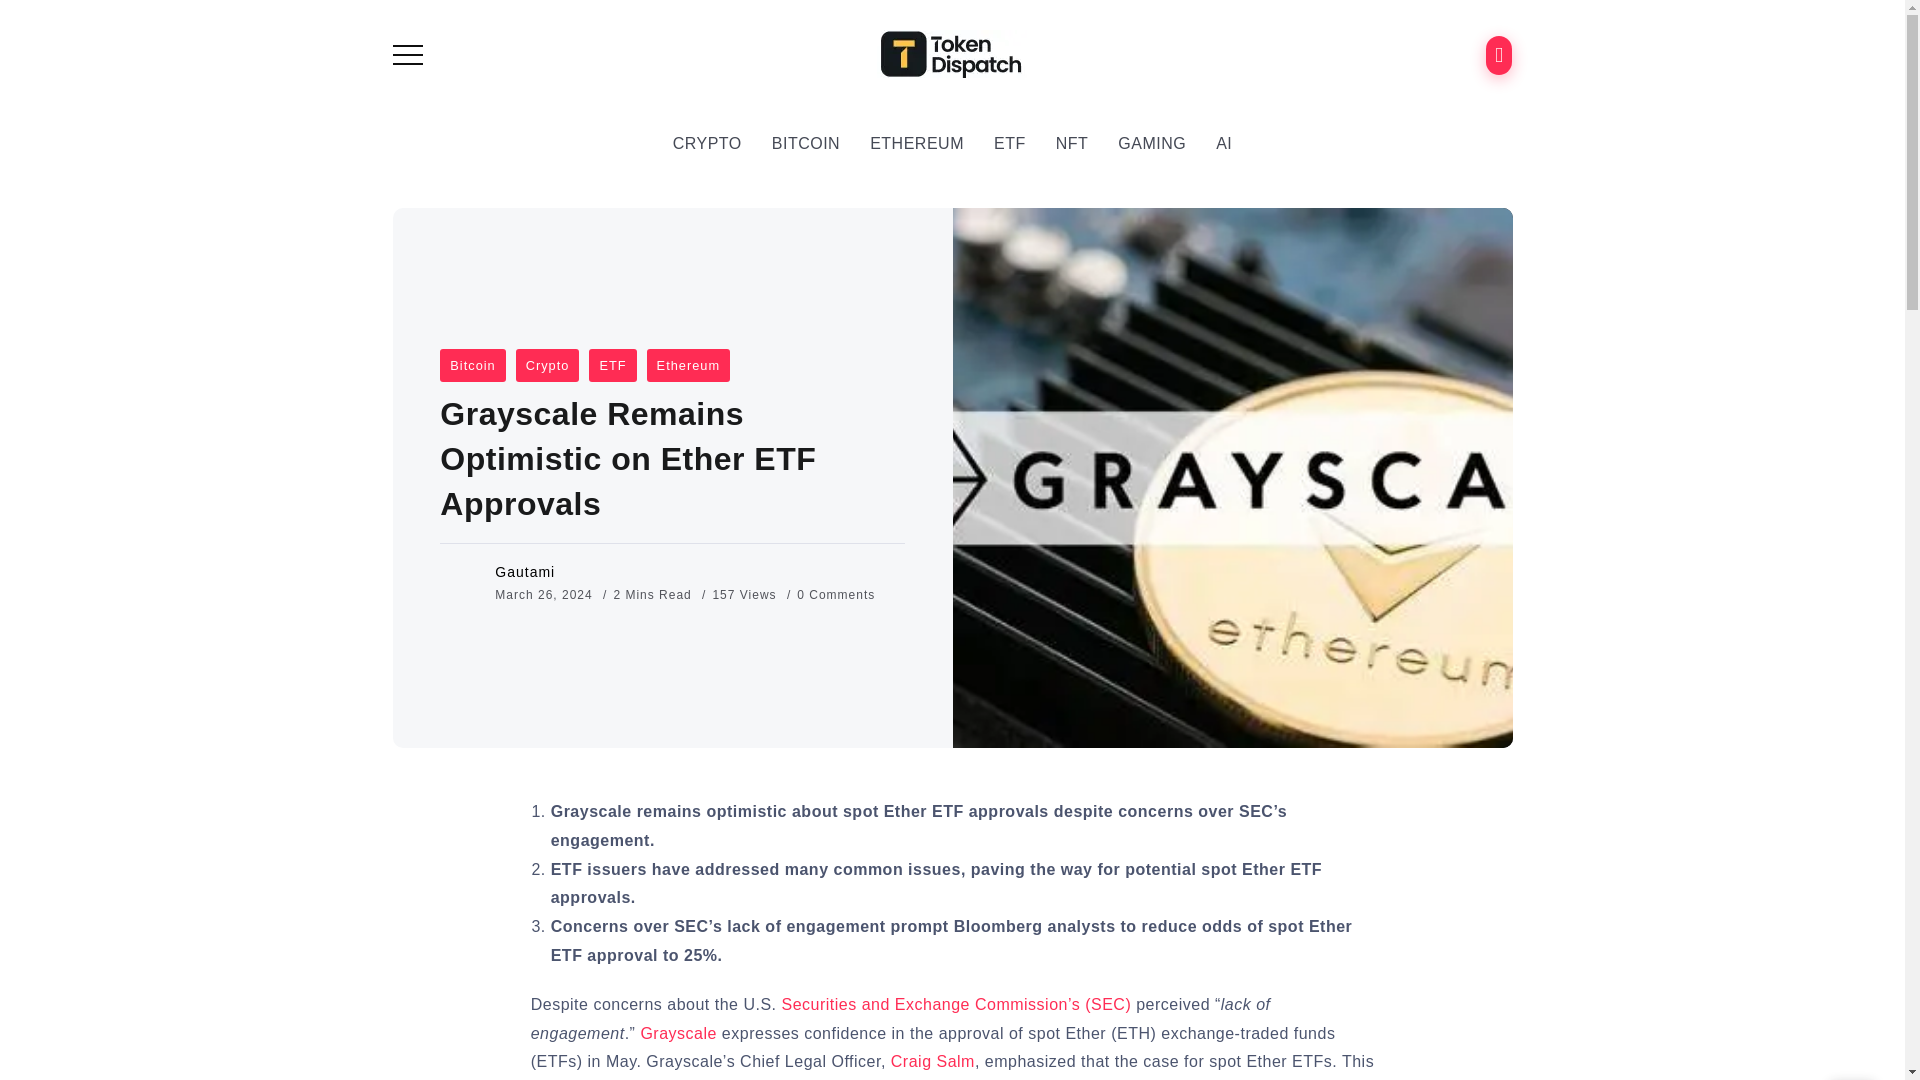 This screenshot has height=1080, width=1920. Describe the element at coordinates (1072, 144) in the screenshot. I see `NFT` at that location.